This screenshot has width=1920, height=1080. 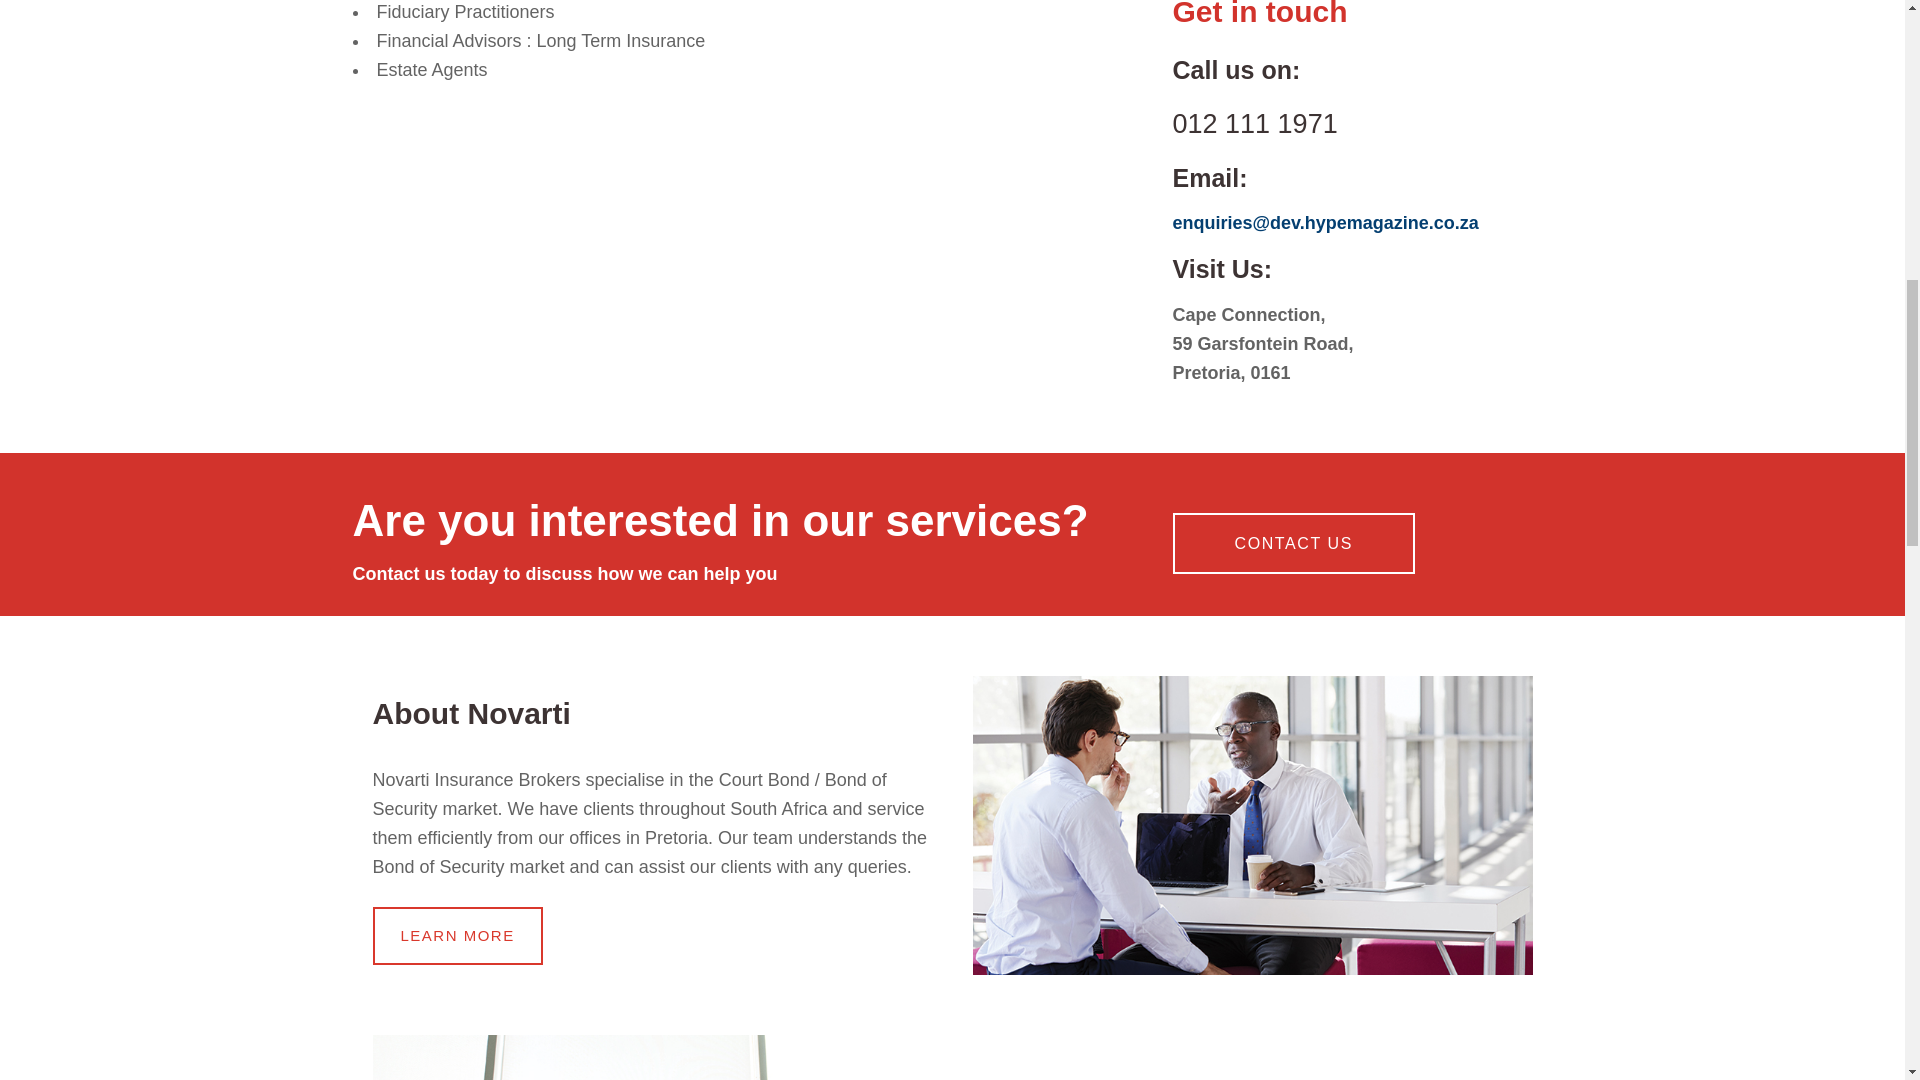 What do you see at coordinates (1252, 826) in the screenshot?
I see `about2` at bounding box center [1252, 826].